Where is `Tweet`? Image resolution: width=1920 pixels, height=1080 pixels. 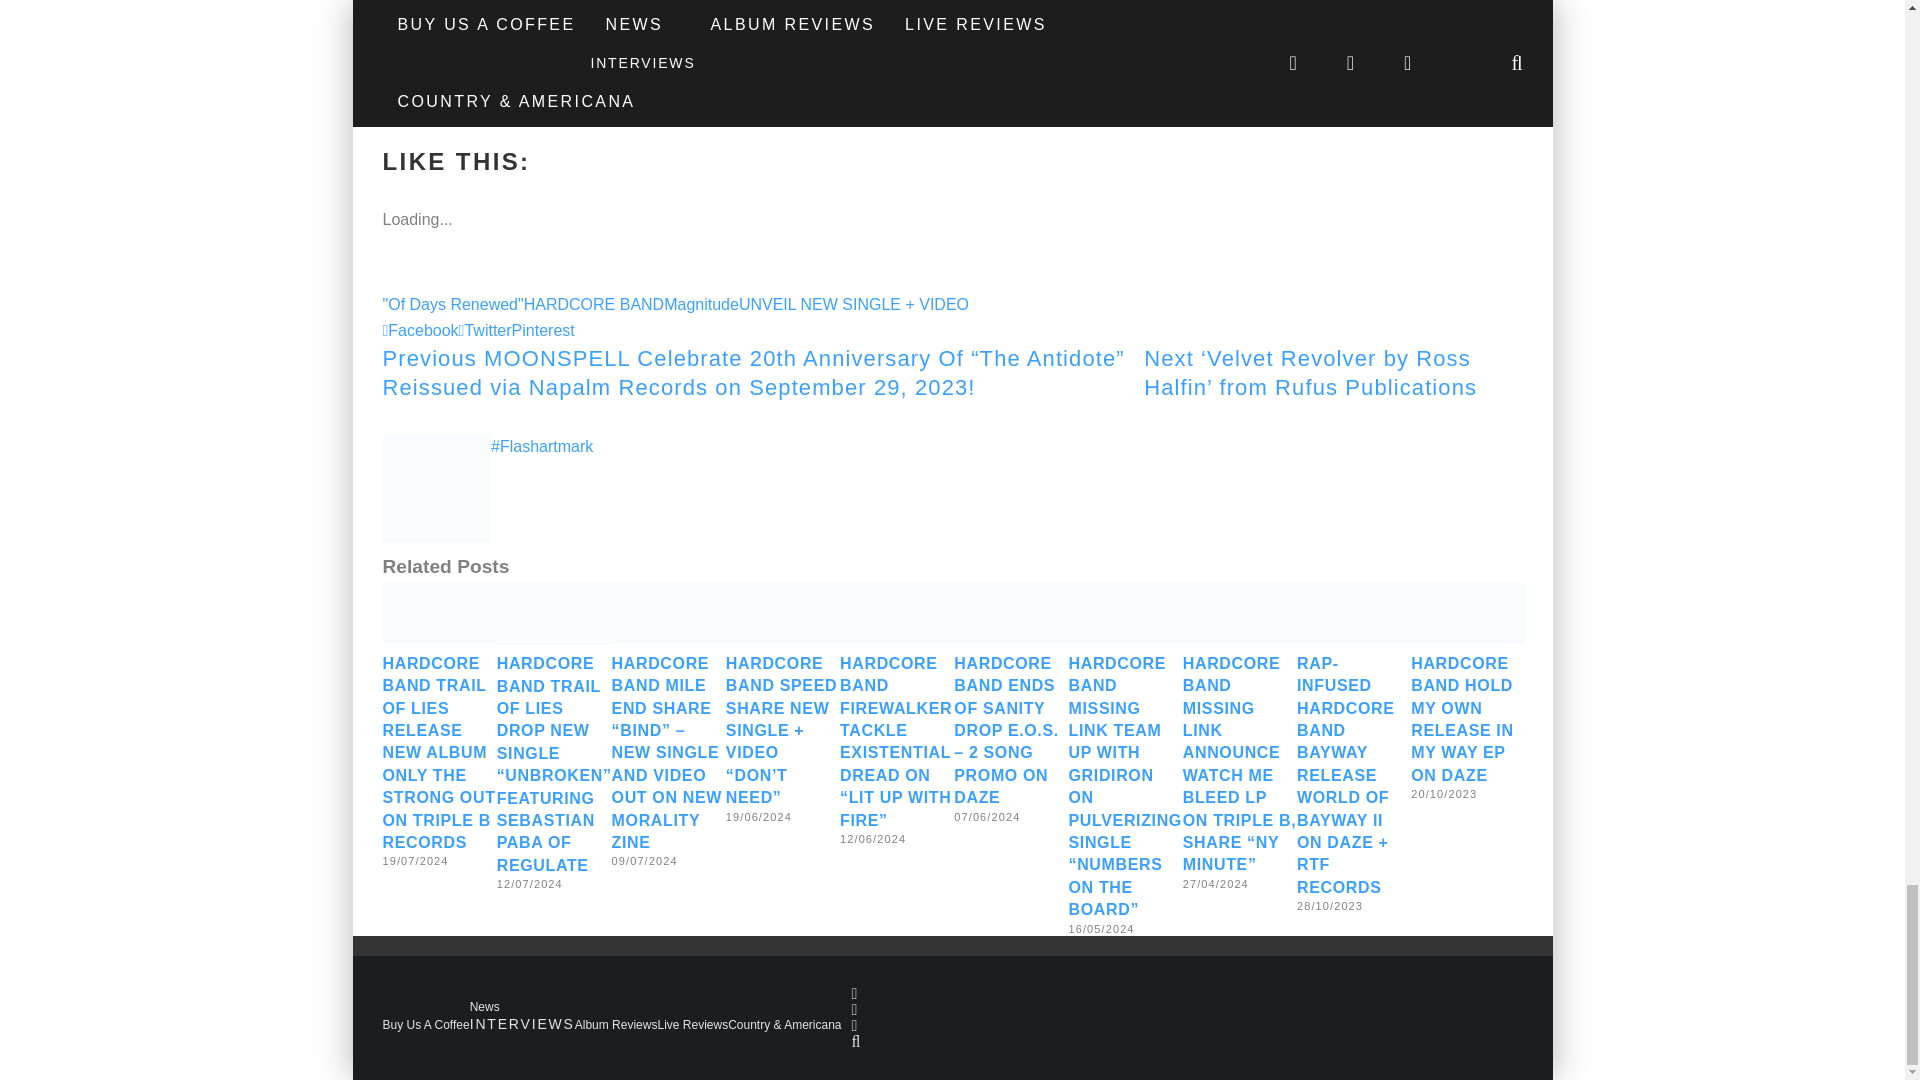
Tweet is located at coordinates (403, 76).